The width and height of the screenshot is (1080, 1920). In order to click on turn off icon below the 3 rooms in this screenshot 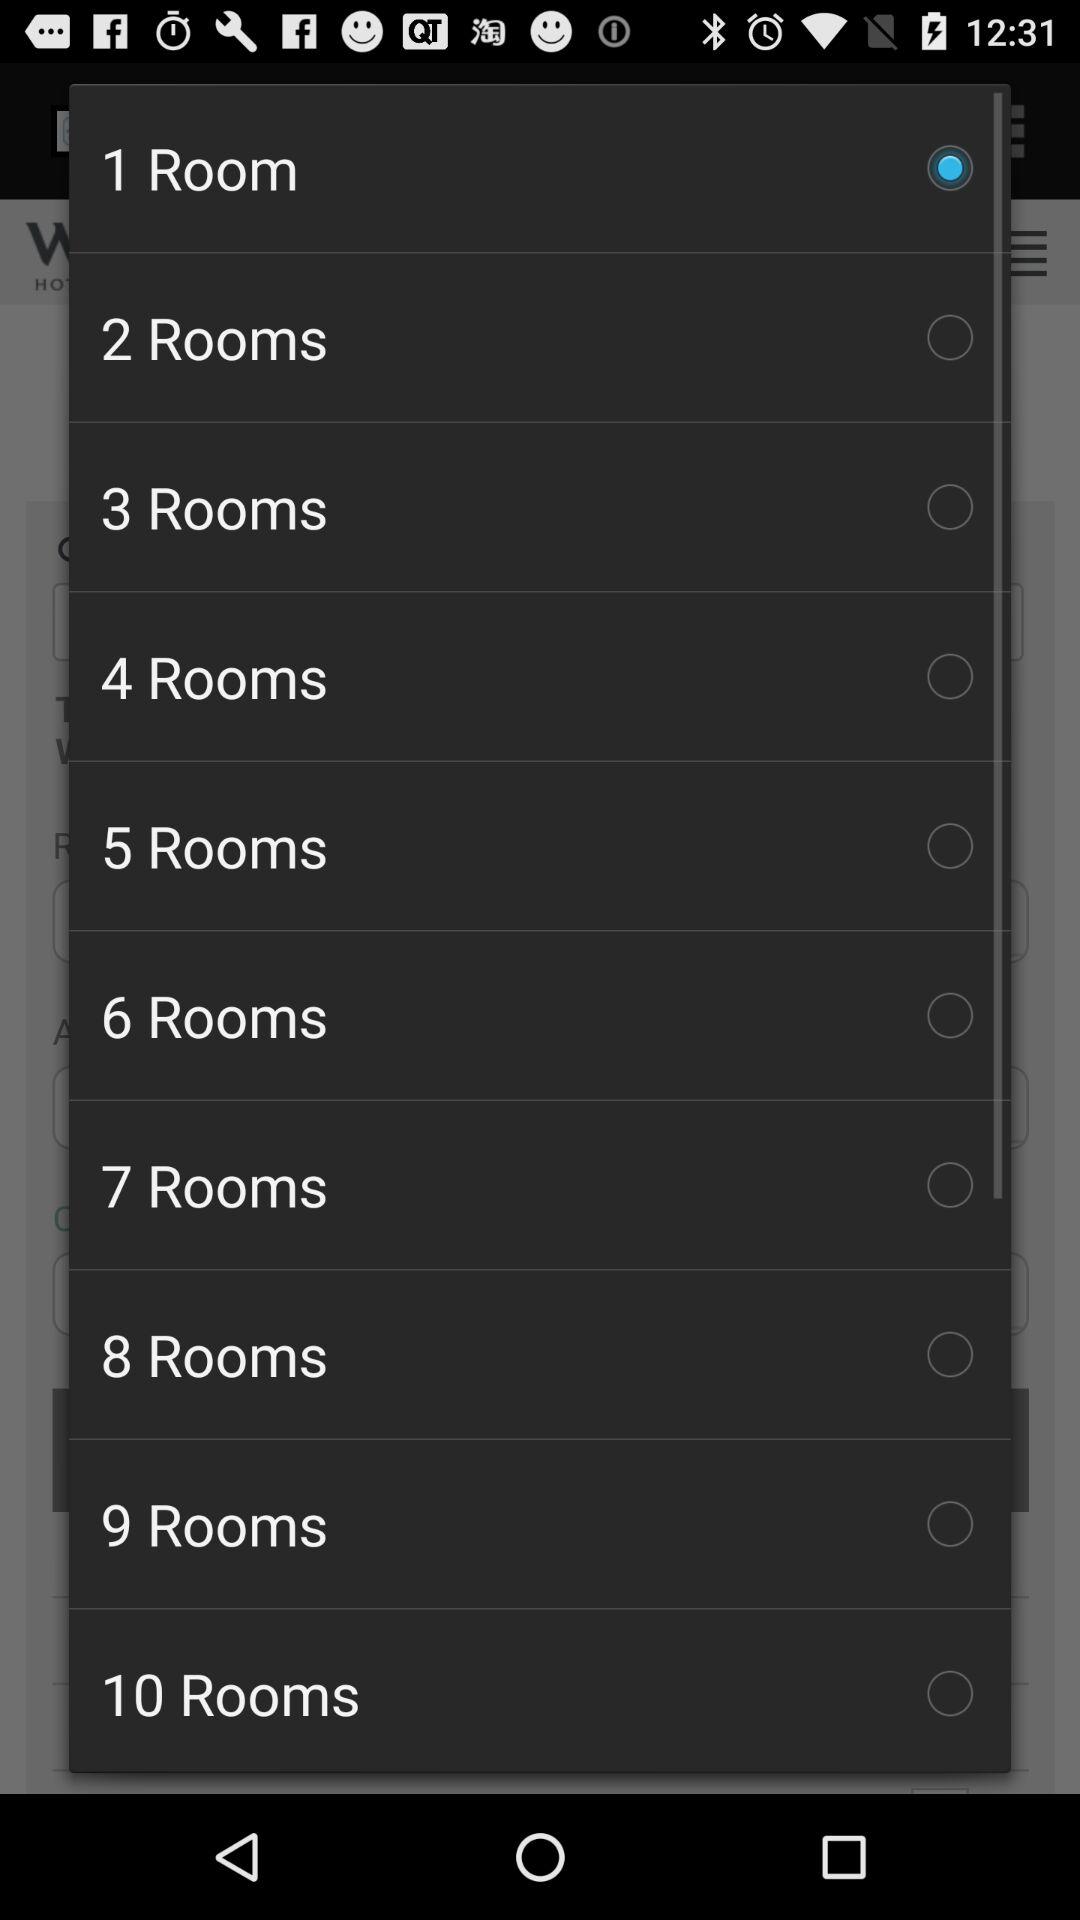, I will do `click(540, 676)`.